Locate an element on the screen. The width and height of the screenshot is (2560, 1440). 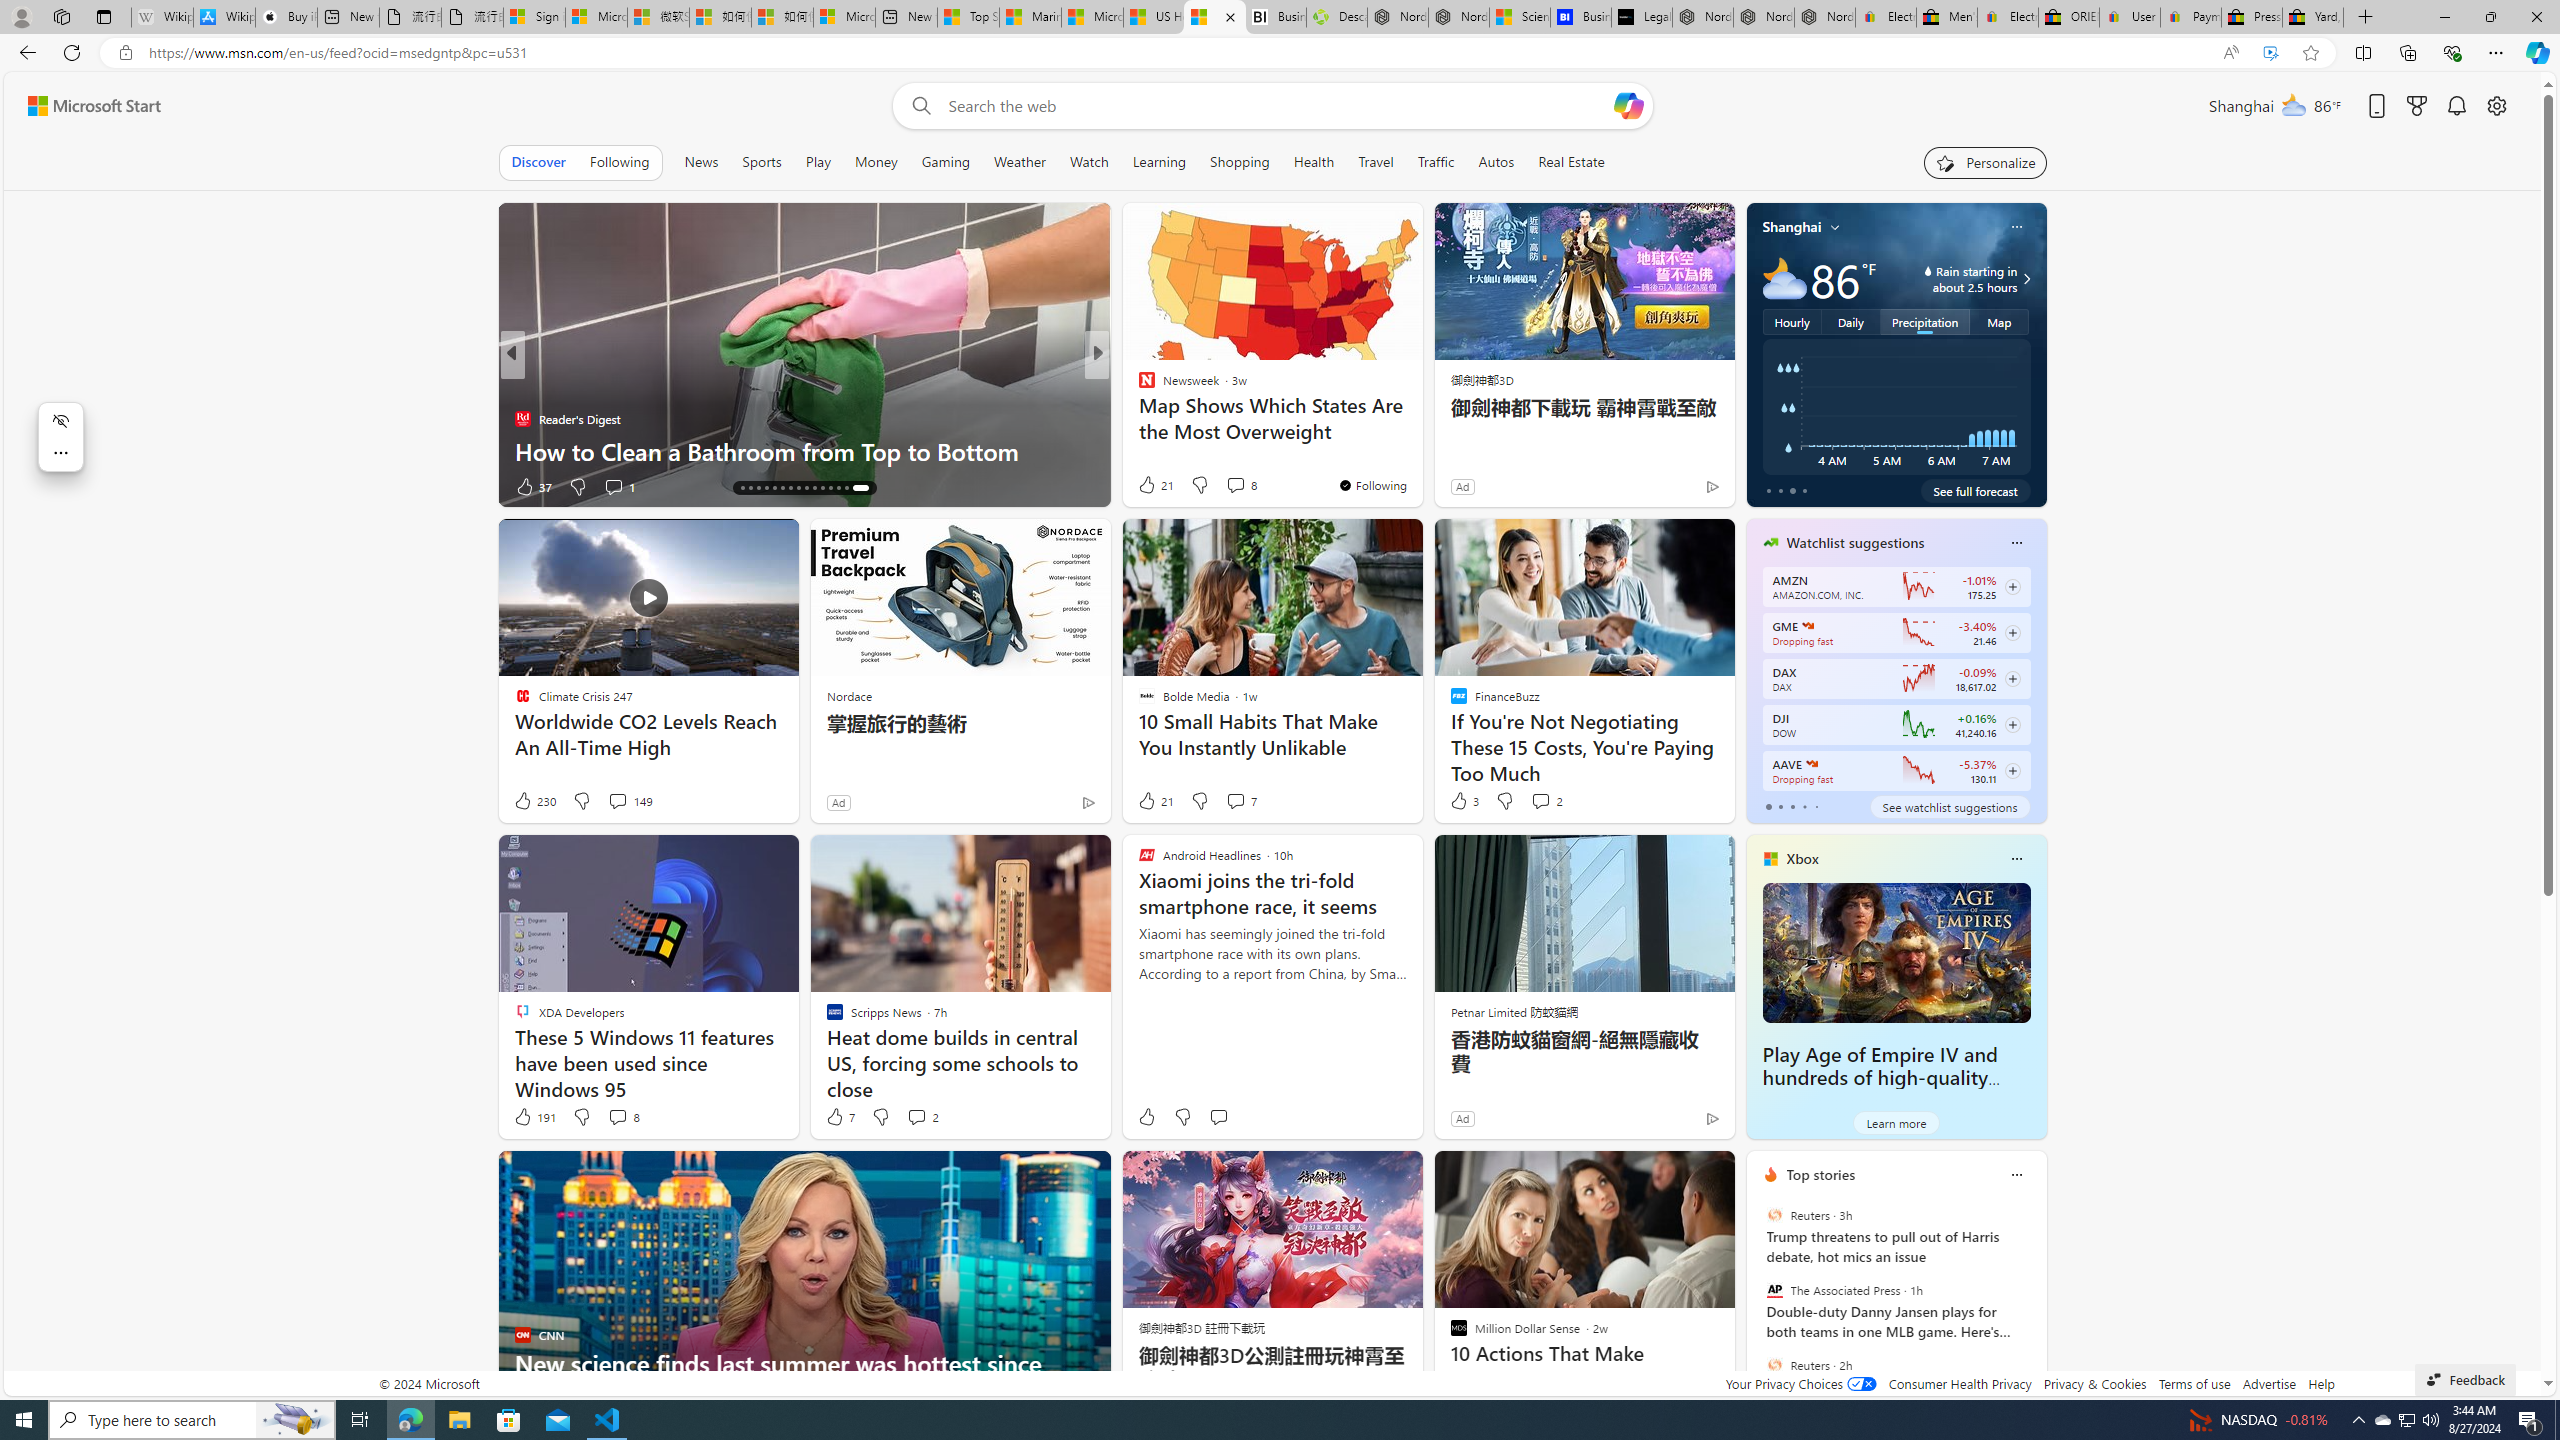
Sign in to your Microsoft account is located at coordinates (534, 17).